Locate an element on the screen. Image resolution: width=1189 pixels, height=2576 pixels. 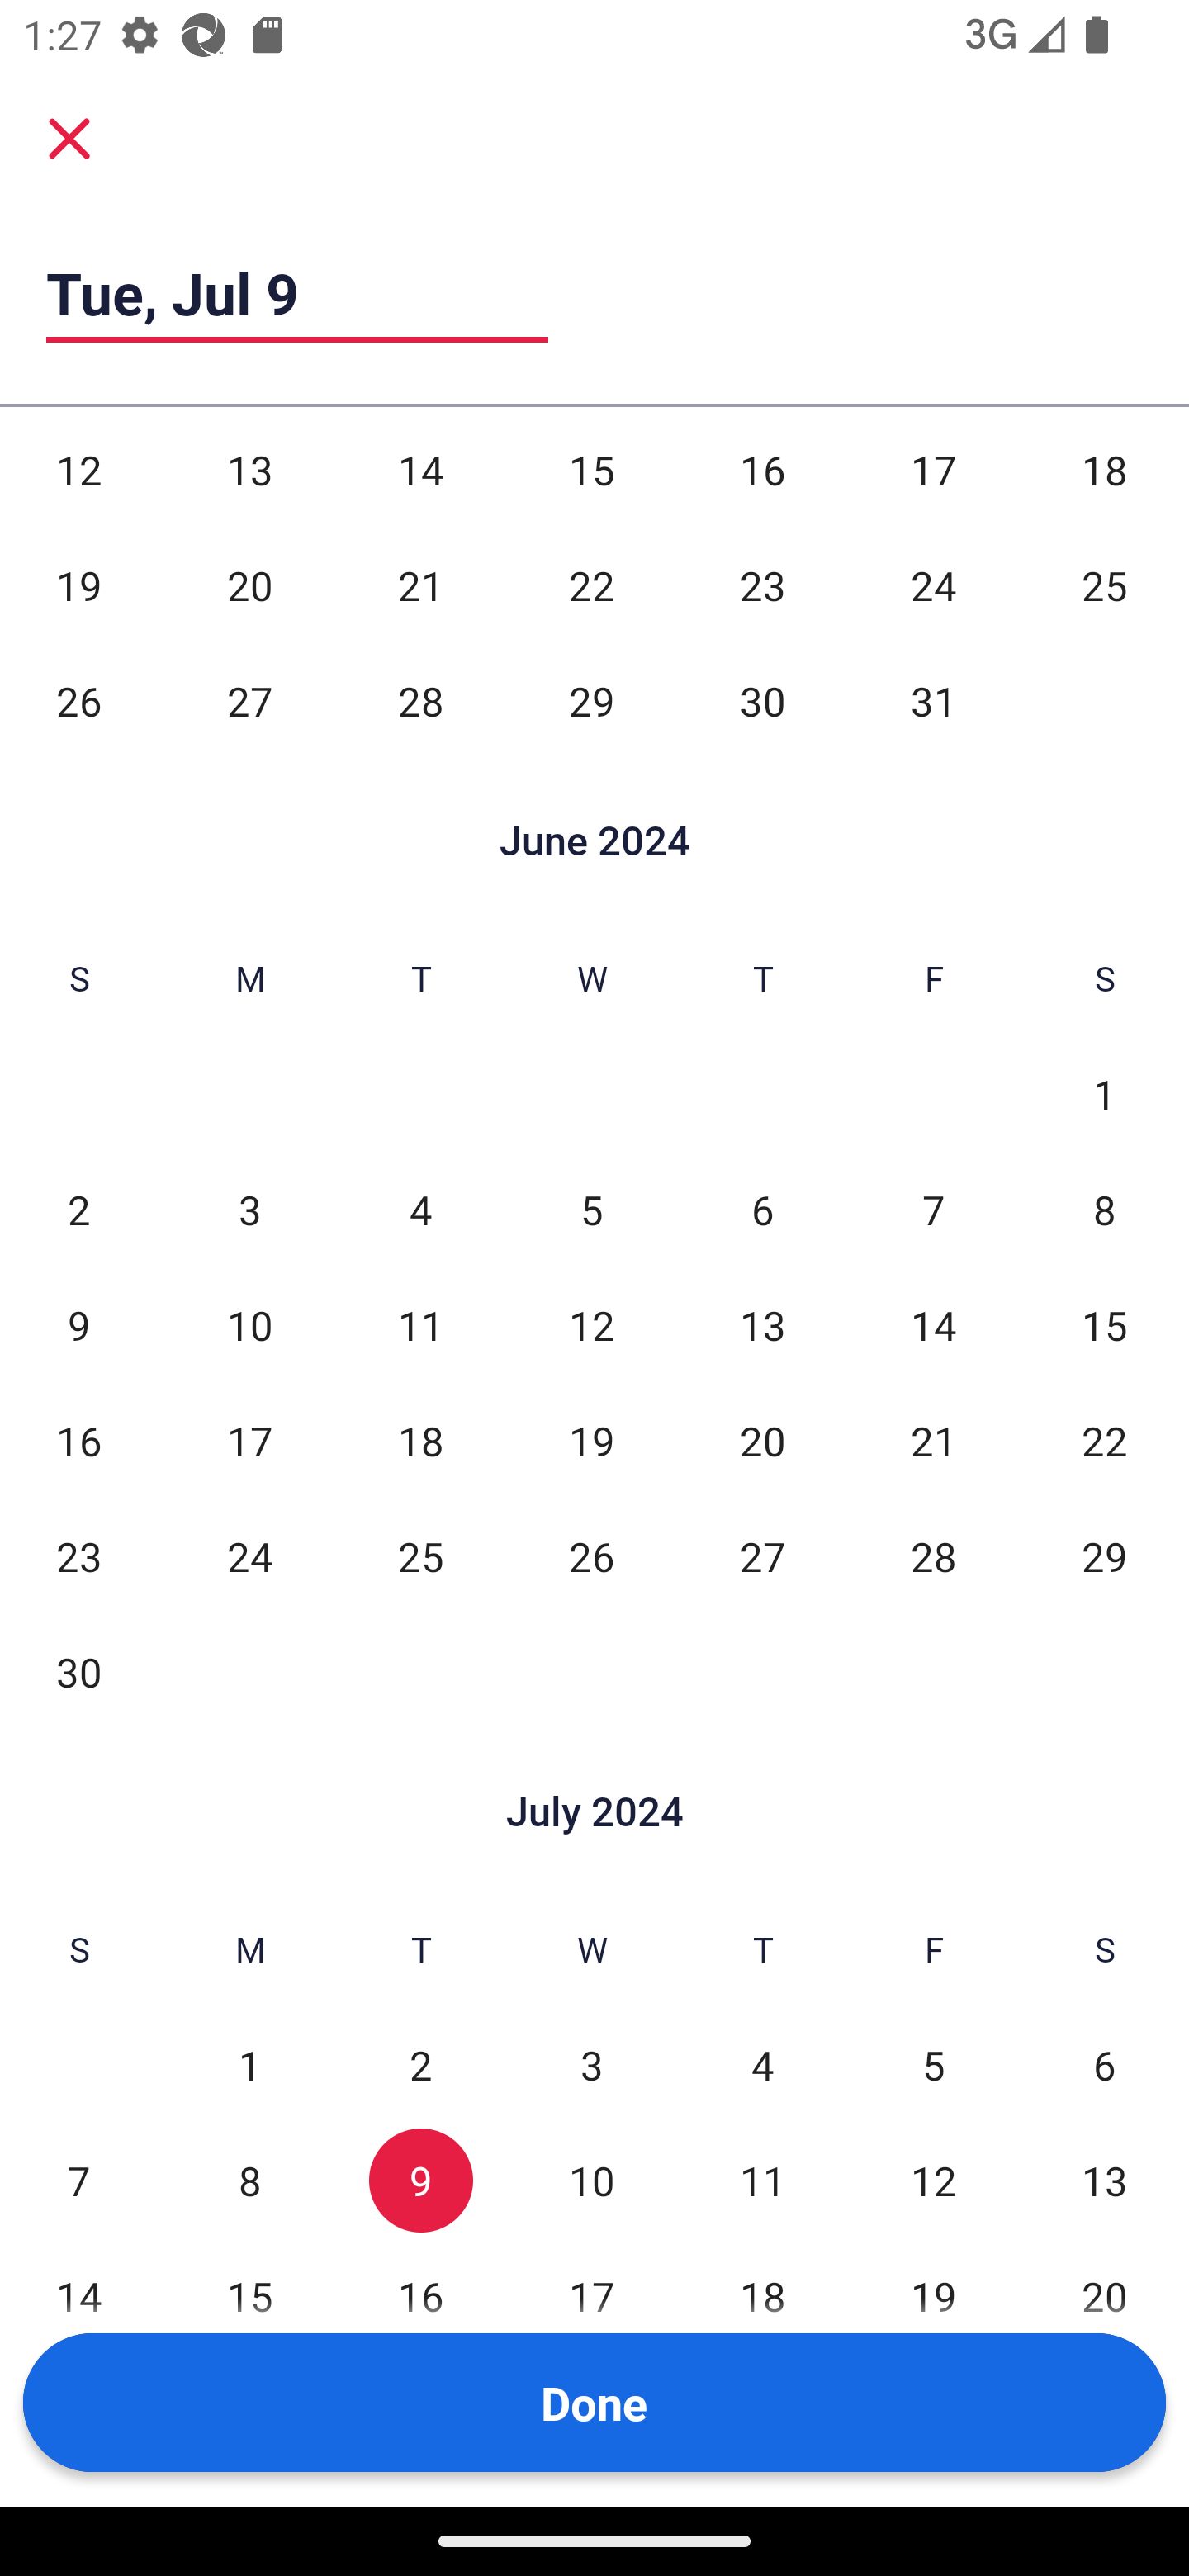
14 Fri, Jun 14, Not Selected is located at coordinates (933, 1325).